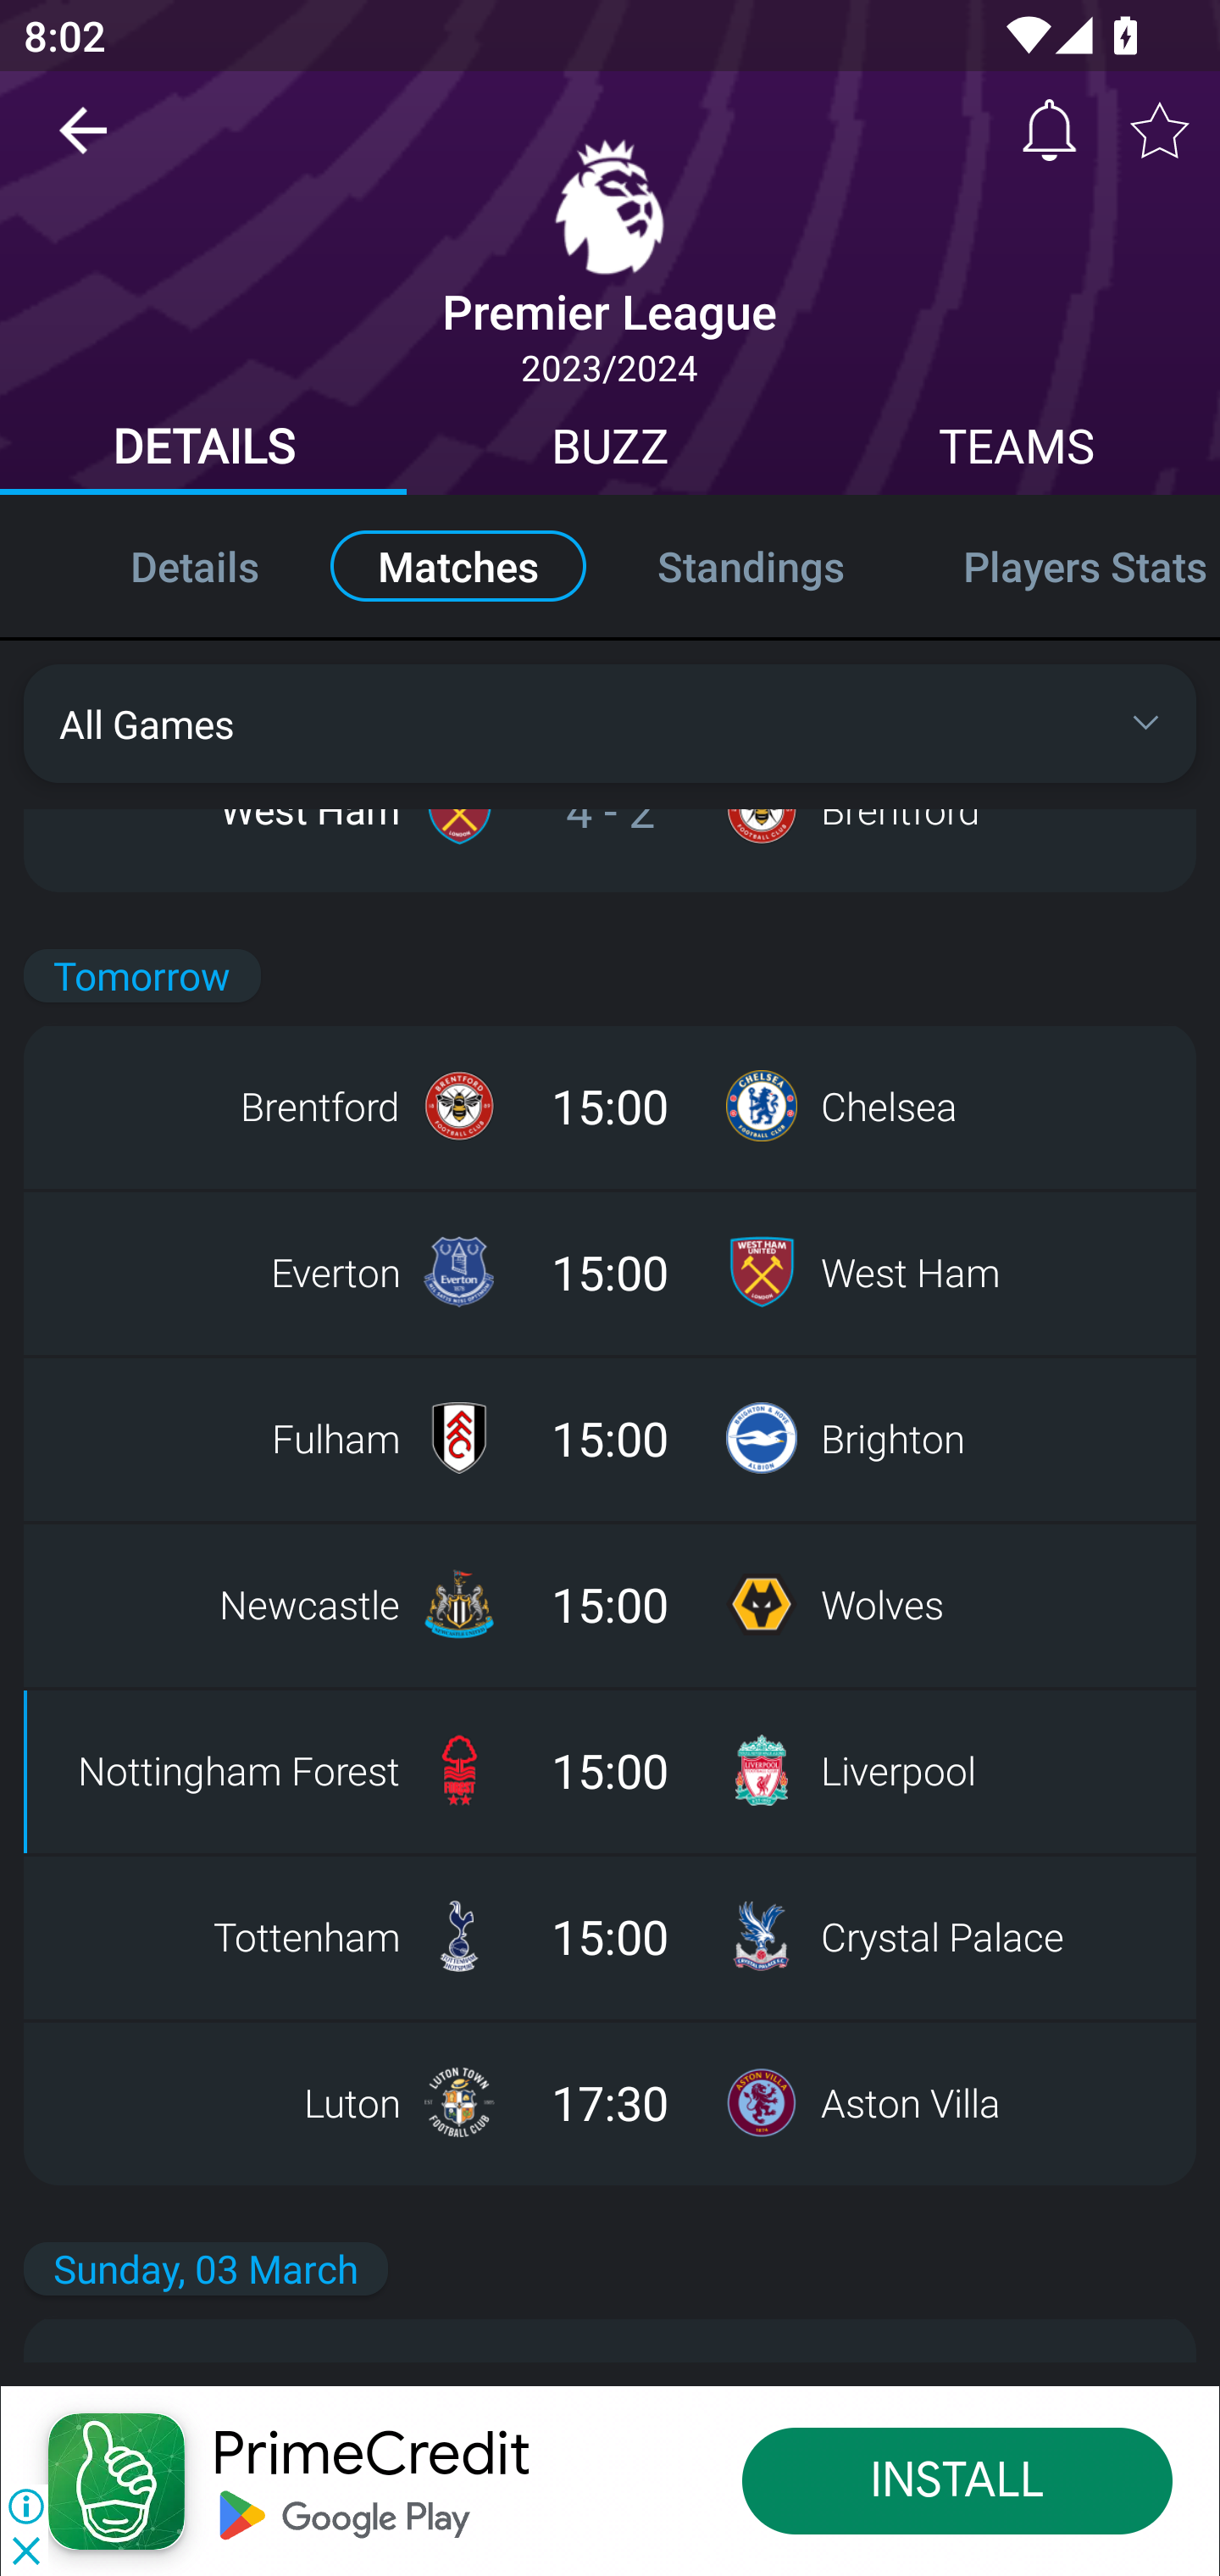 The height and width of the screenshot is (2576, 1220). What do you see at coordinates (610, 2101) in the screenshot?
I see `Luton 17:30 Aston Villa` at bounding box center [610, 2101].